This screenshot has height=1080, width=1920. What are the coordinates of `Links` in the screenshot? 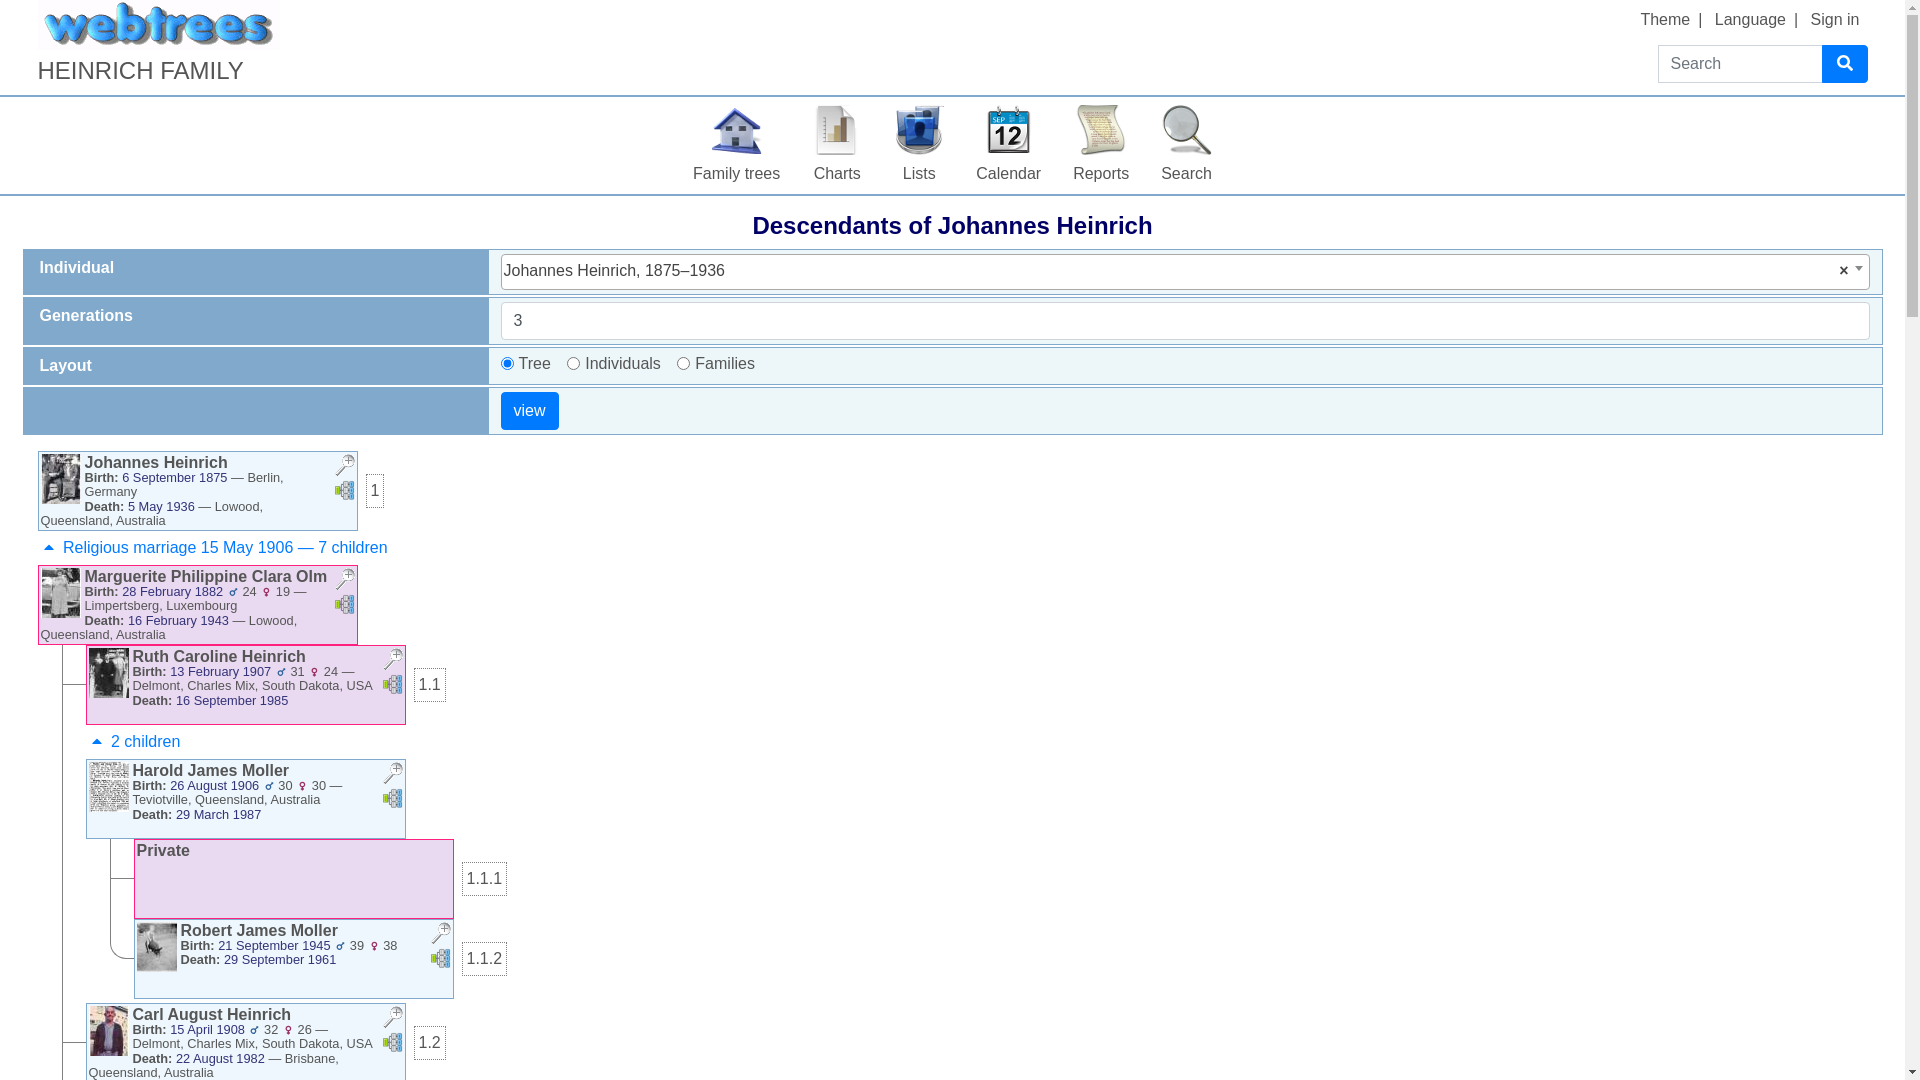 It's located at (392, 1020).